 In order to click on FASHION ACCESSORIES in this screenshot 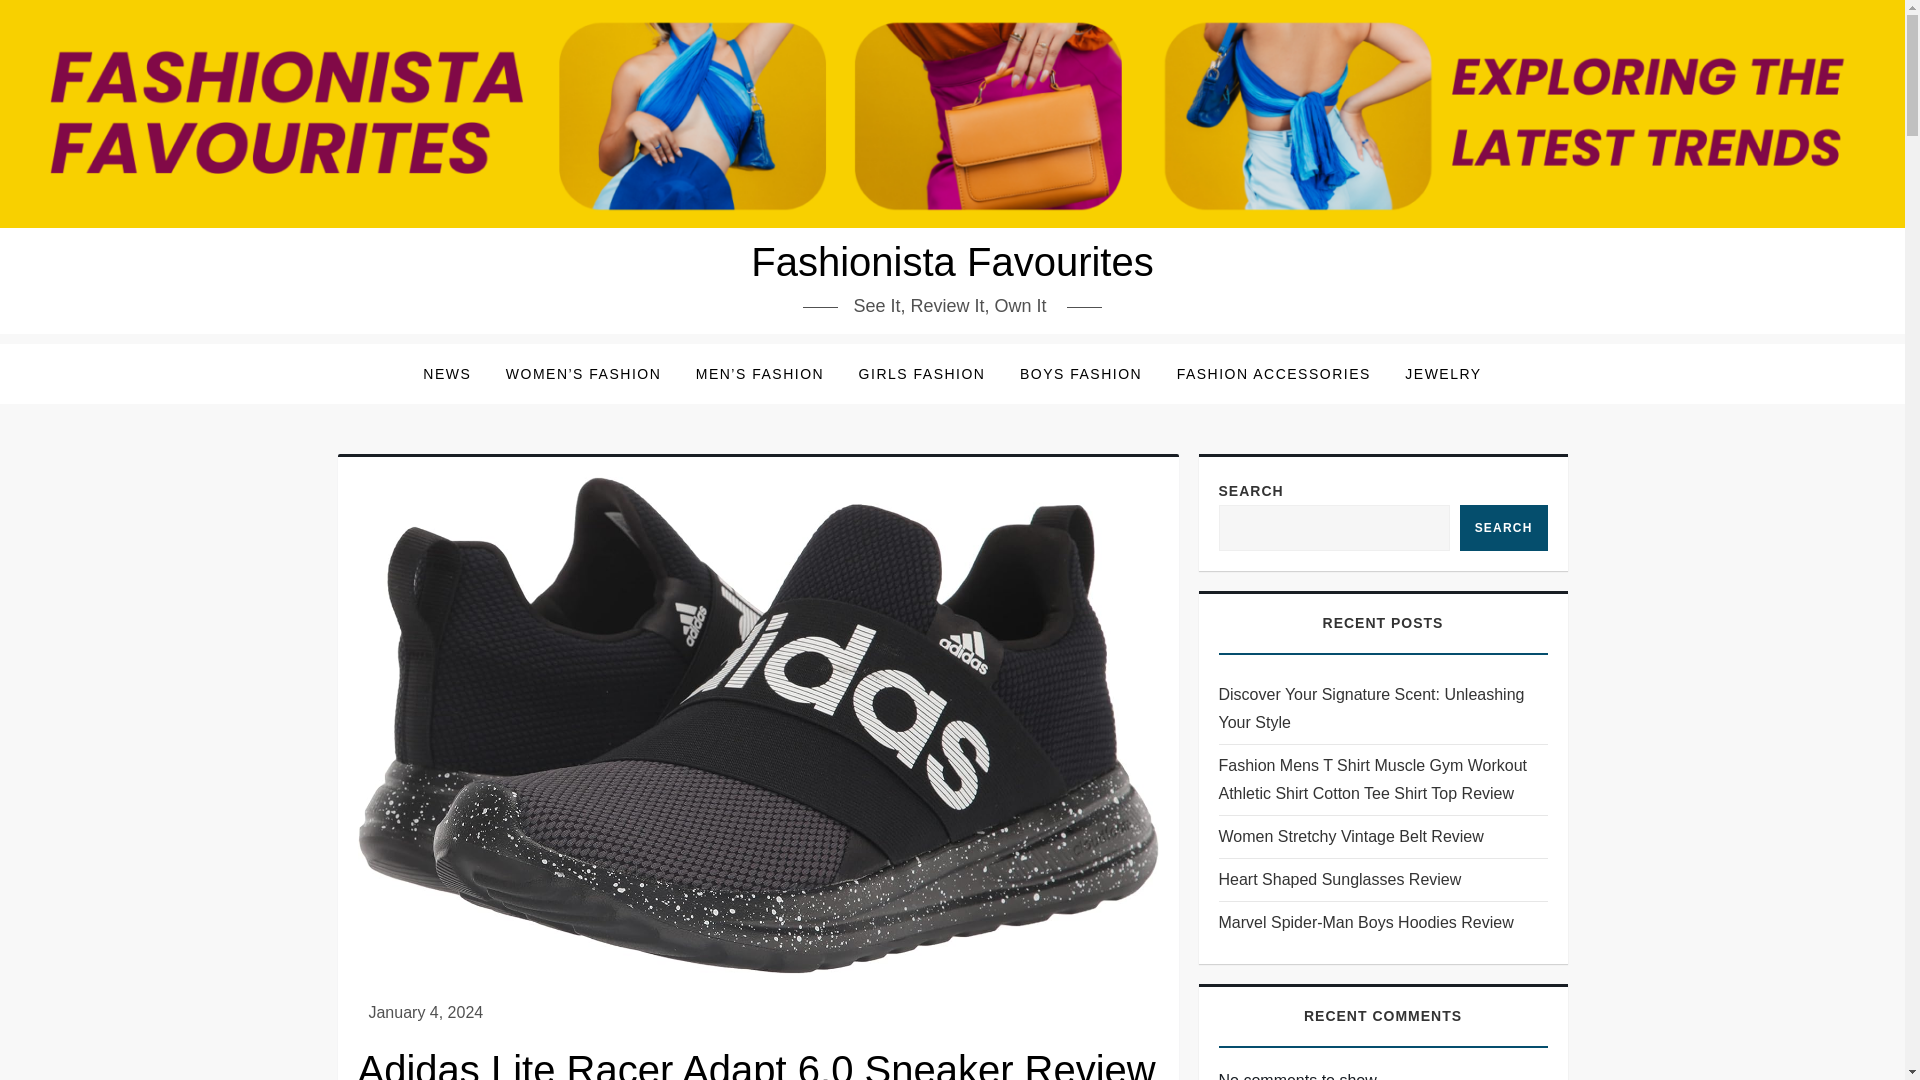, I will do `click(1274, 374)`.